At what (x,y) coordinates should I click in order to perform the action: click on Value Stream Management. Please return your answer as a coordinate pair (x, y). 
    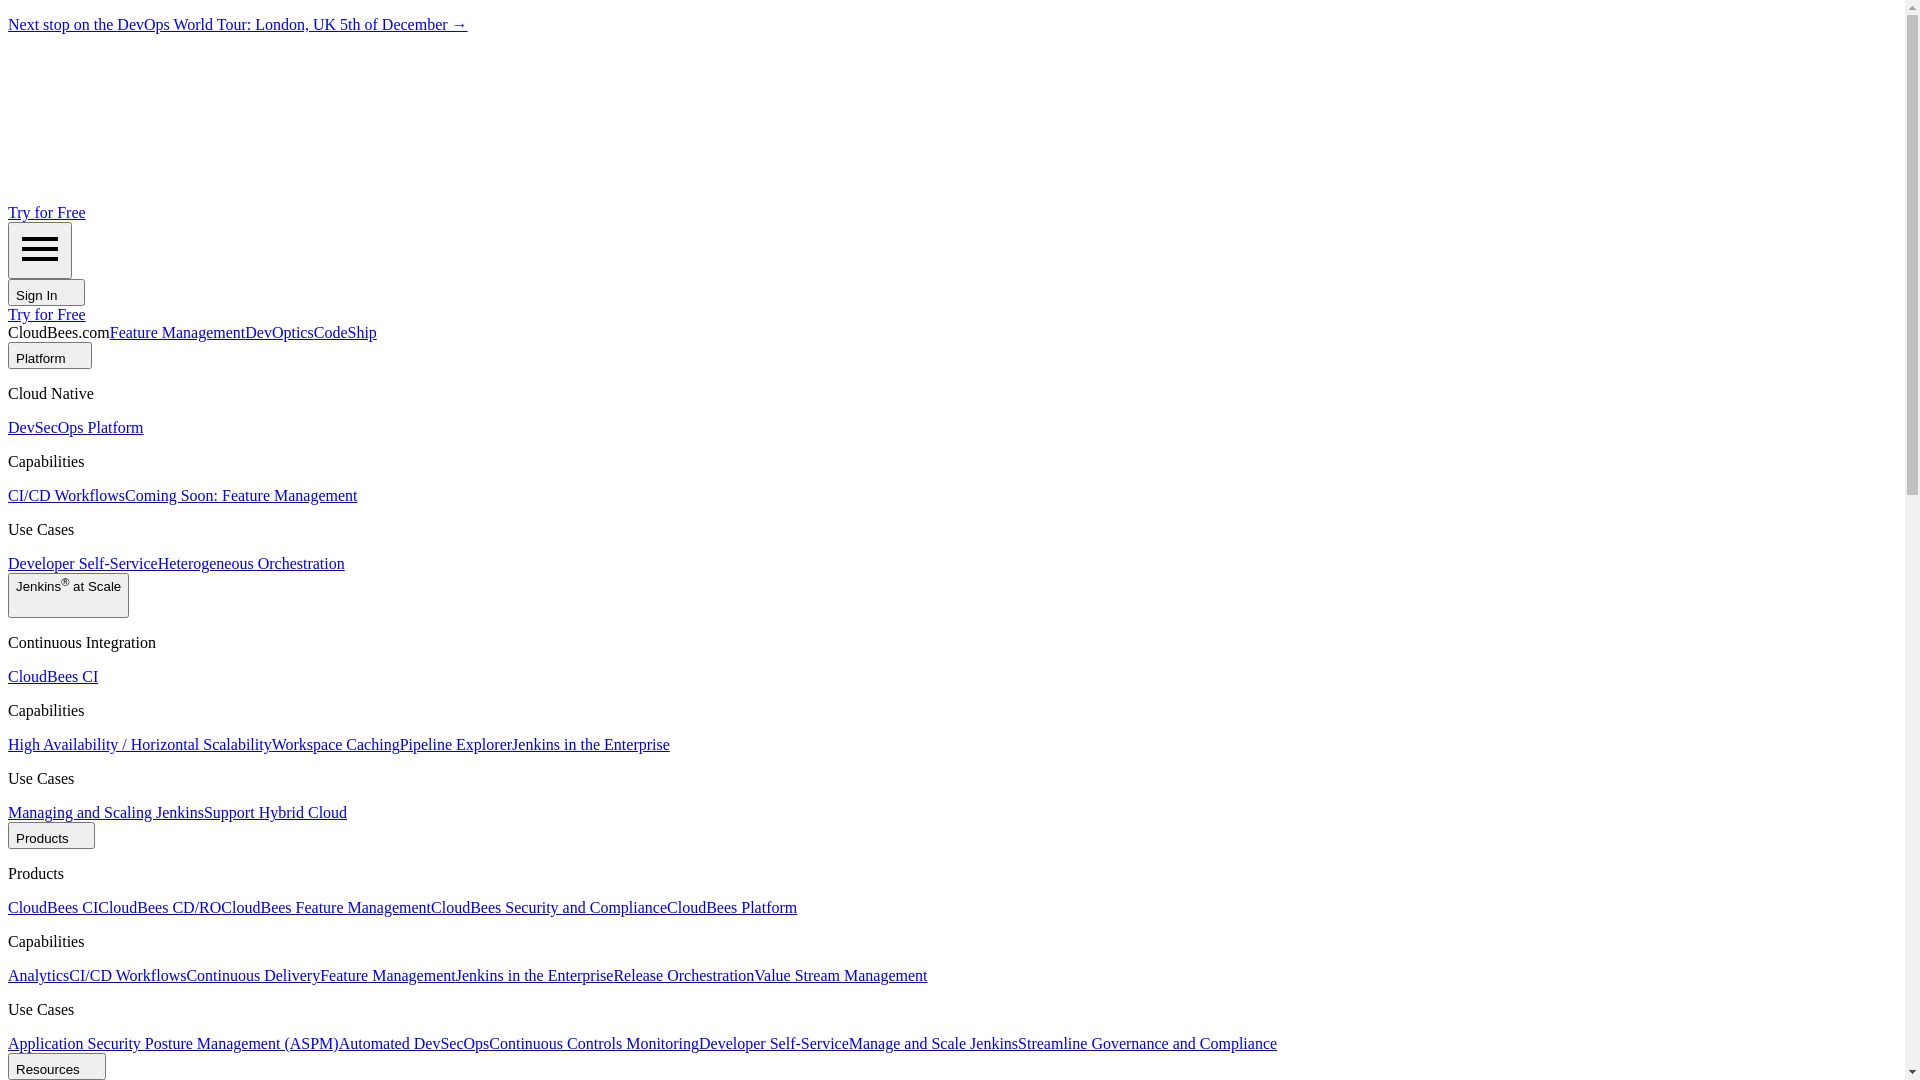
    Looking at the image, I should click on (840, 976).